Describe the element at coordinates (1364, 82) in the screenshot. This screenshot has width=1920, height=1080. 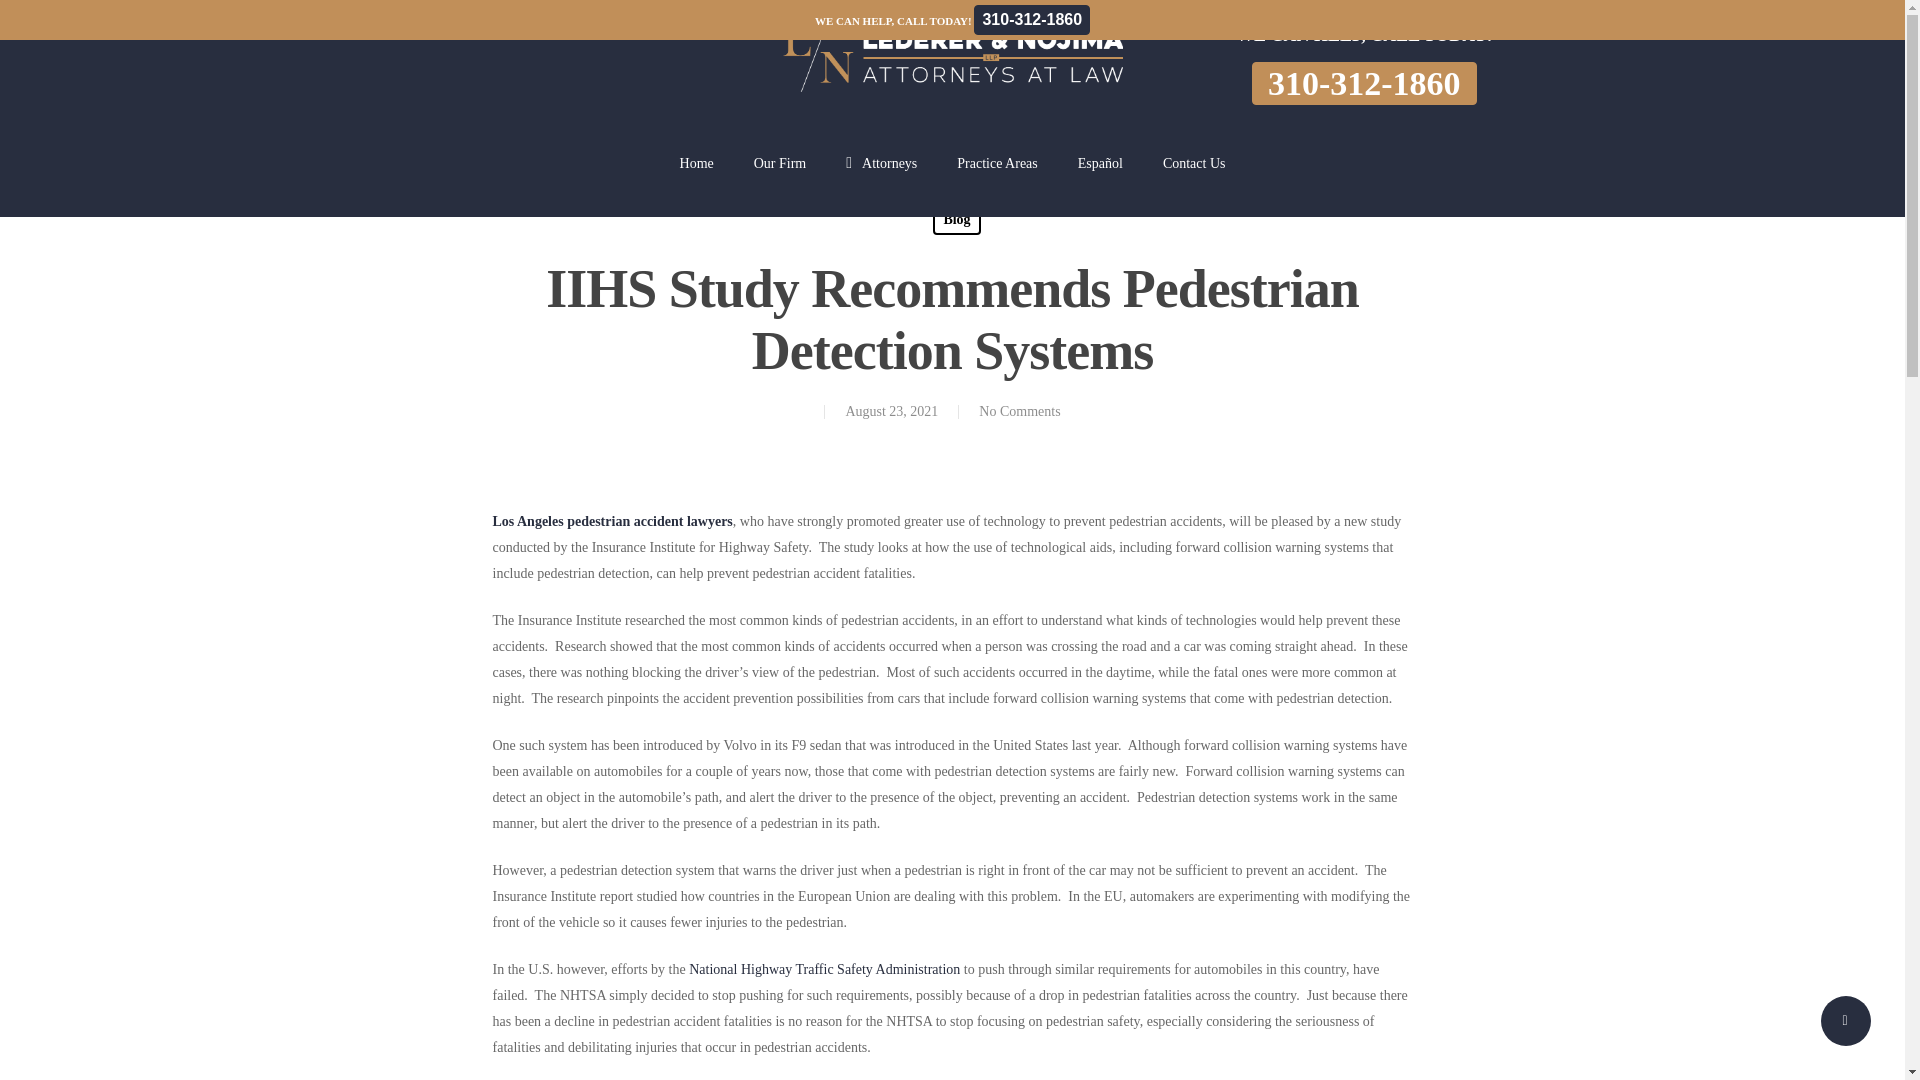
I see `310-312-1860` at that location.